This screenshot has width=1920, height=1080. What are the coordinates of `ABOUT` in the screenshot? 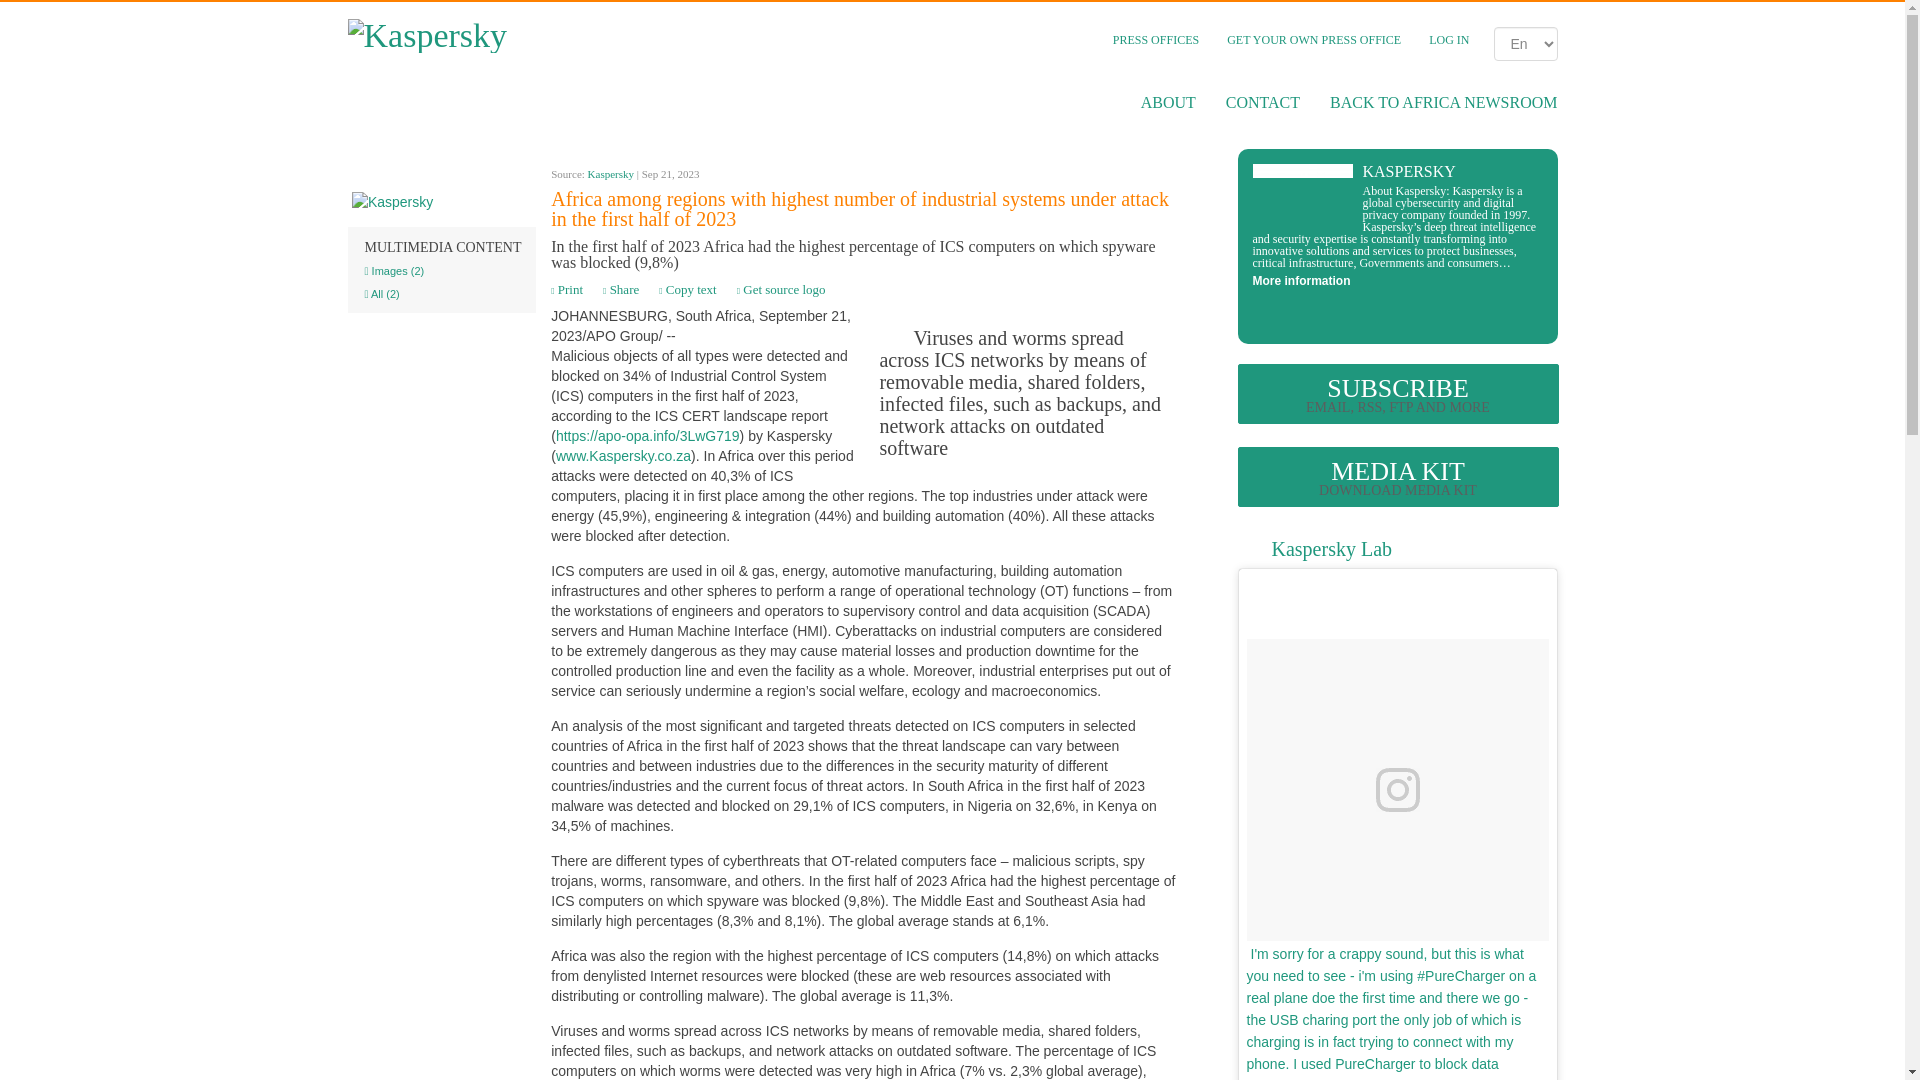 It's located at (1168, 102).